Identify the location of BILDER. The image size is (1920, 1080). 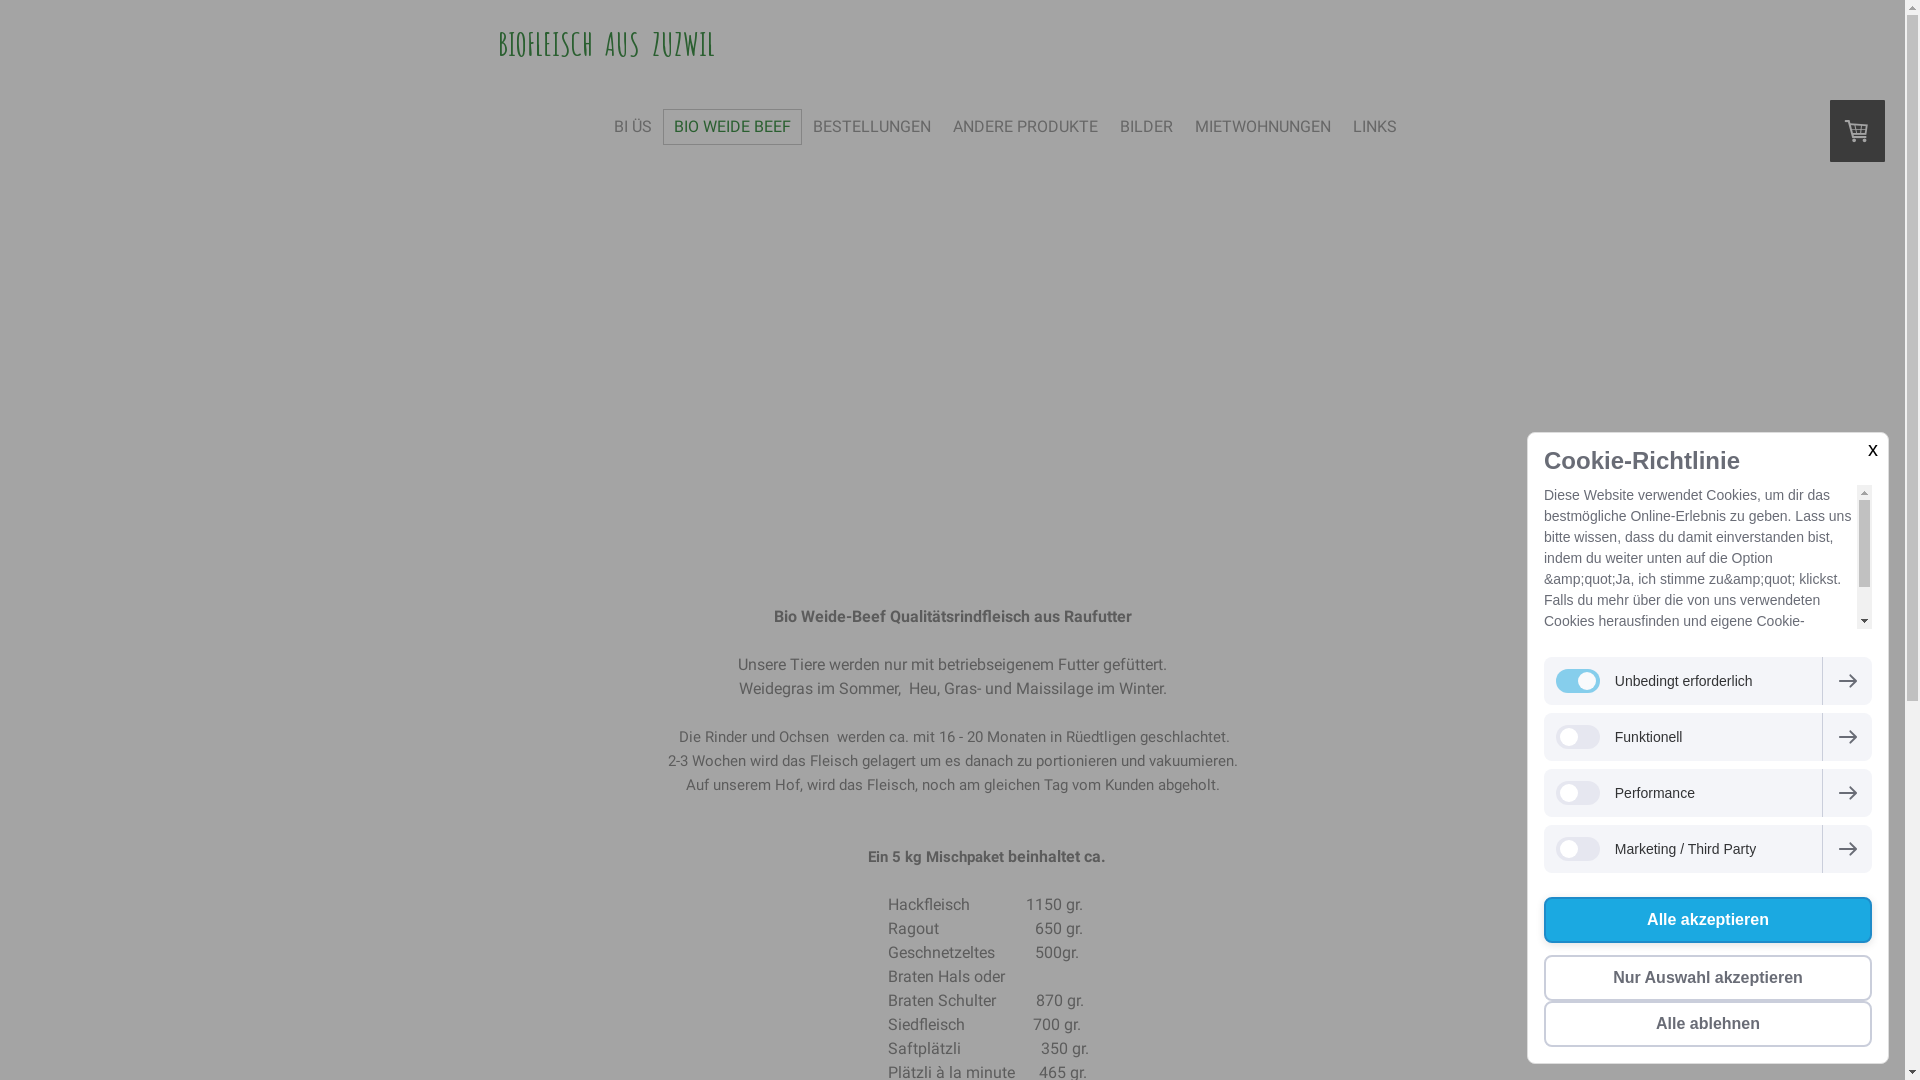
(1146, 127).